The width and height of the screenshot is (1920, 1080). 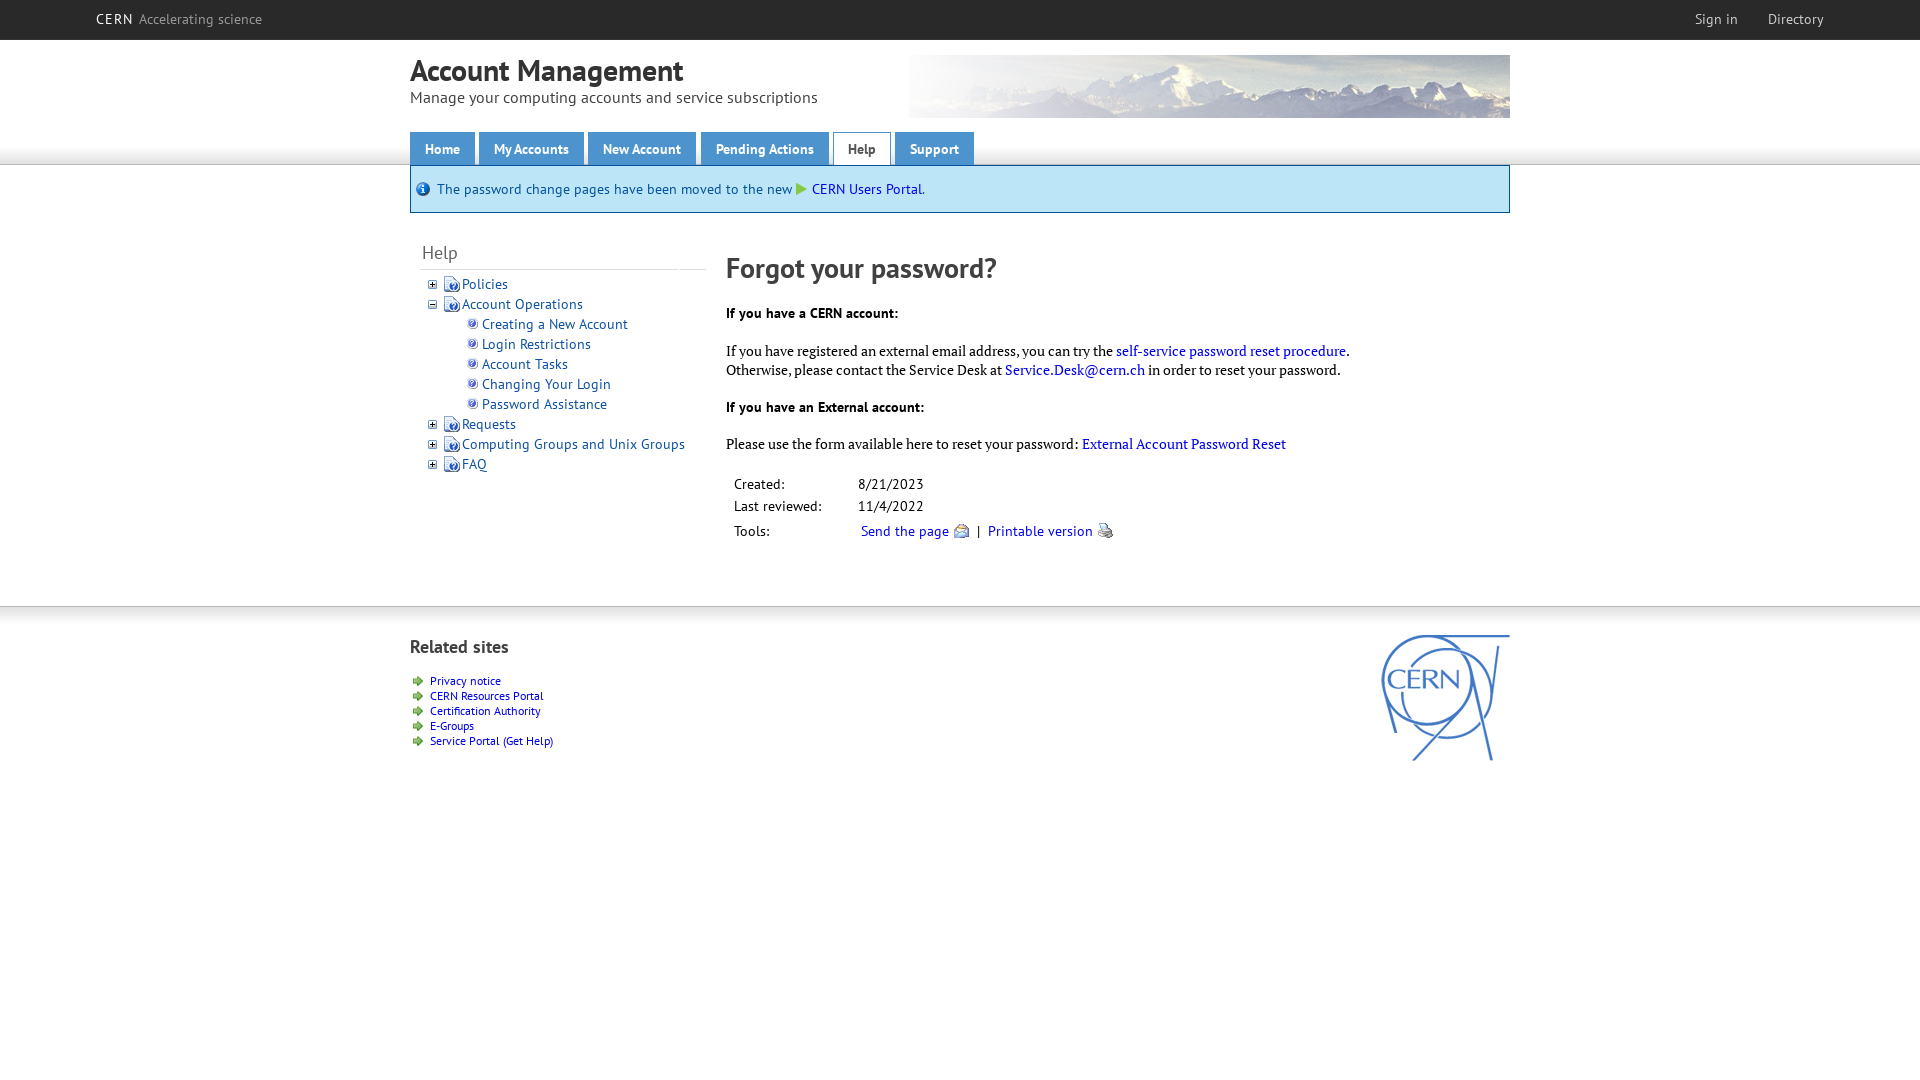 What do you see at coordinates (574, 444) in the screenshot?
I see `Computing Groups and Unix Groups` at bounding box center [574, 444].